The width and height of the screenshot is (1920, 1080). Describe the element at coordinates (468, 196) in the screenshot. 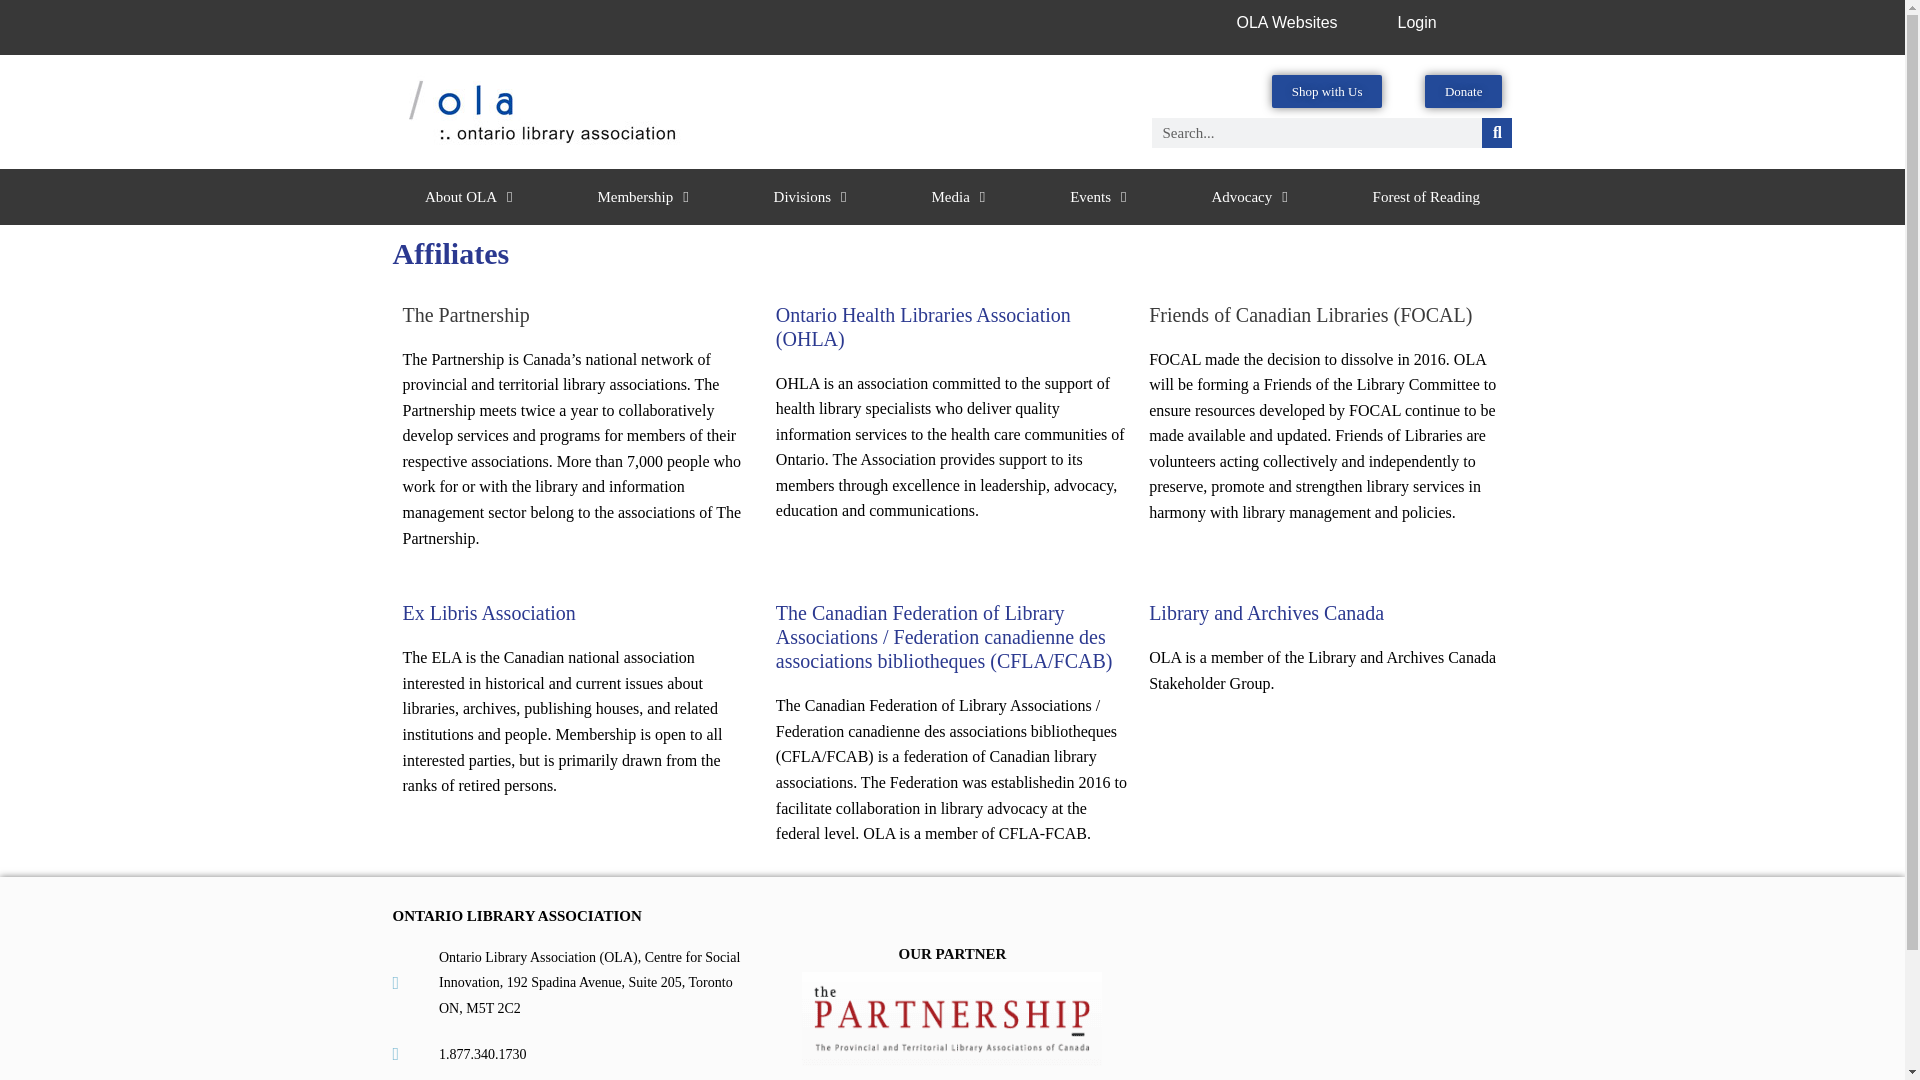

I see `About OLA` at that location.